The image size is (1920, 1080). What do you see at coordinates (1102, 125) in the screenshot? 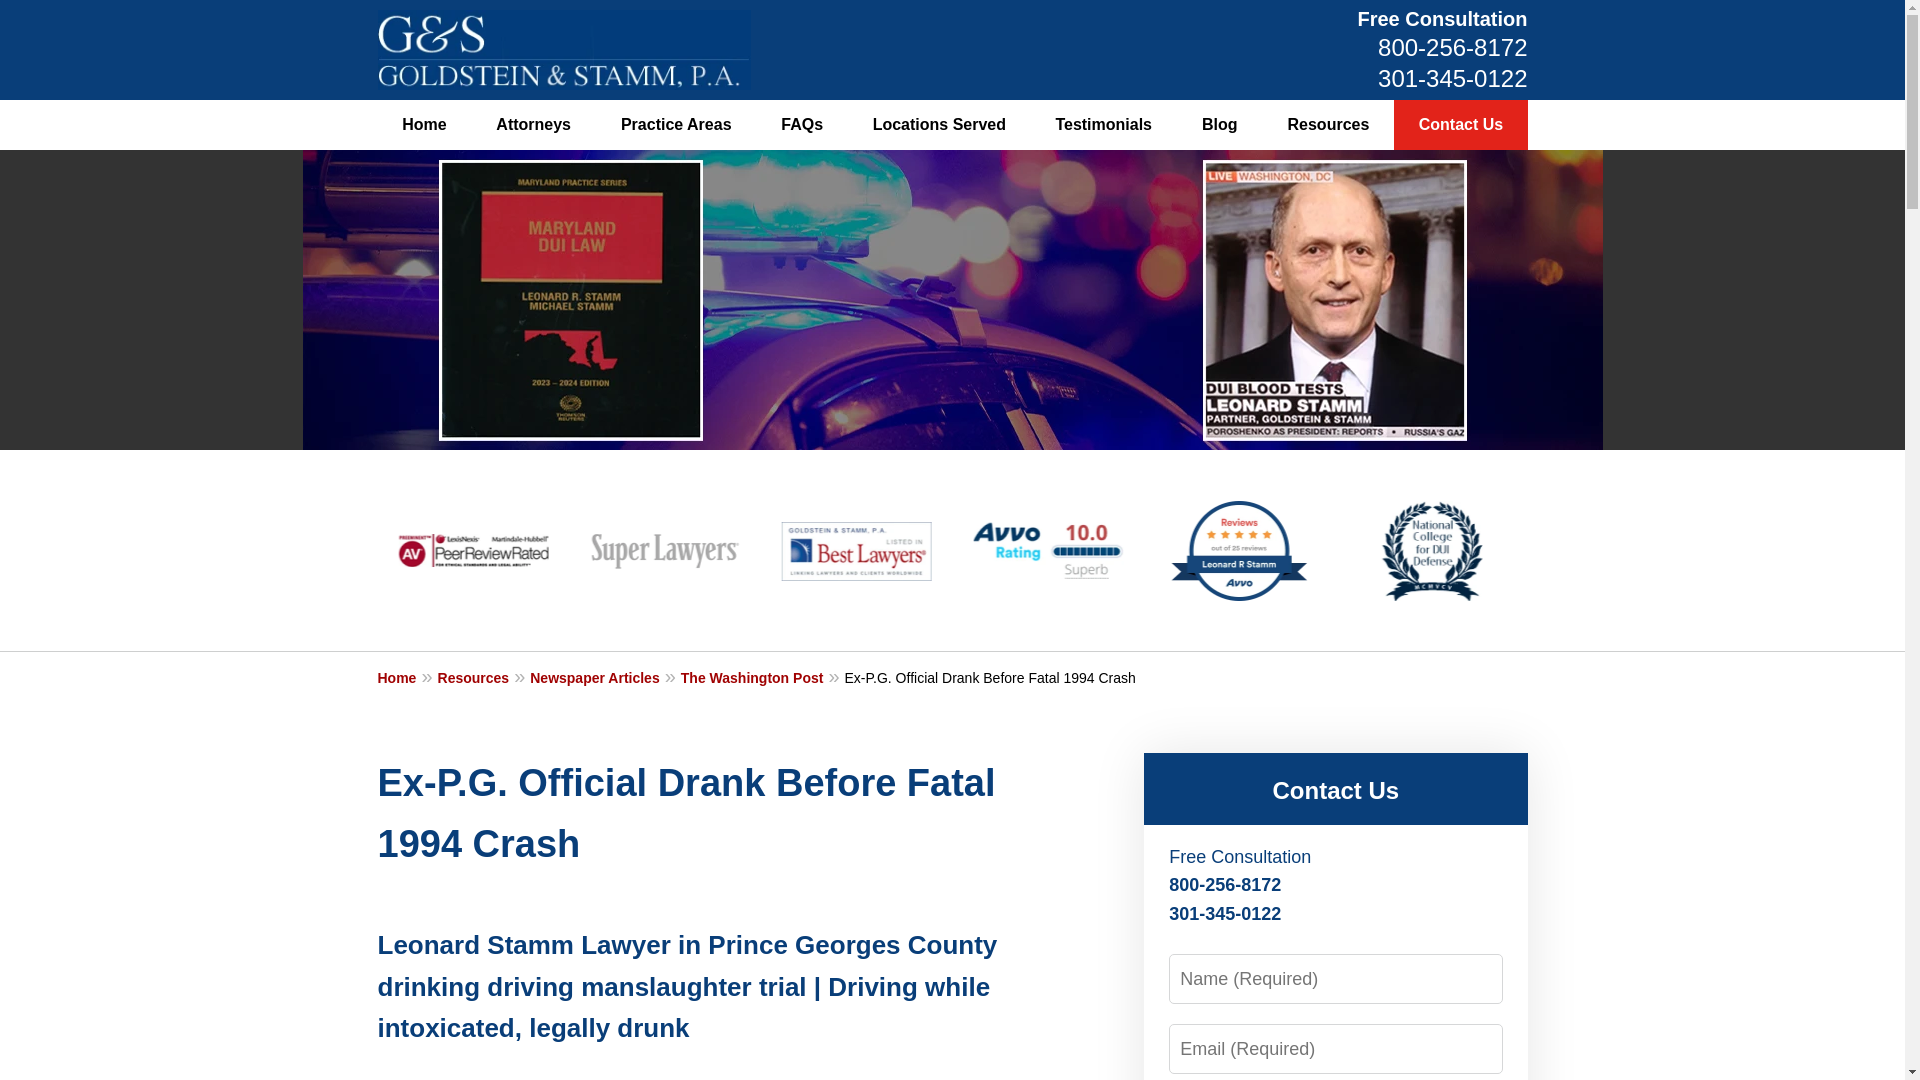
I see `Testimonials` at bounding box center [1102, 125].